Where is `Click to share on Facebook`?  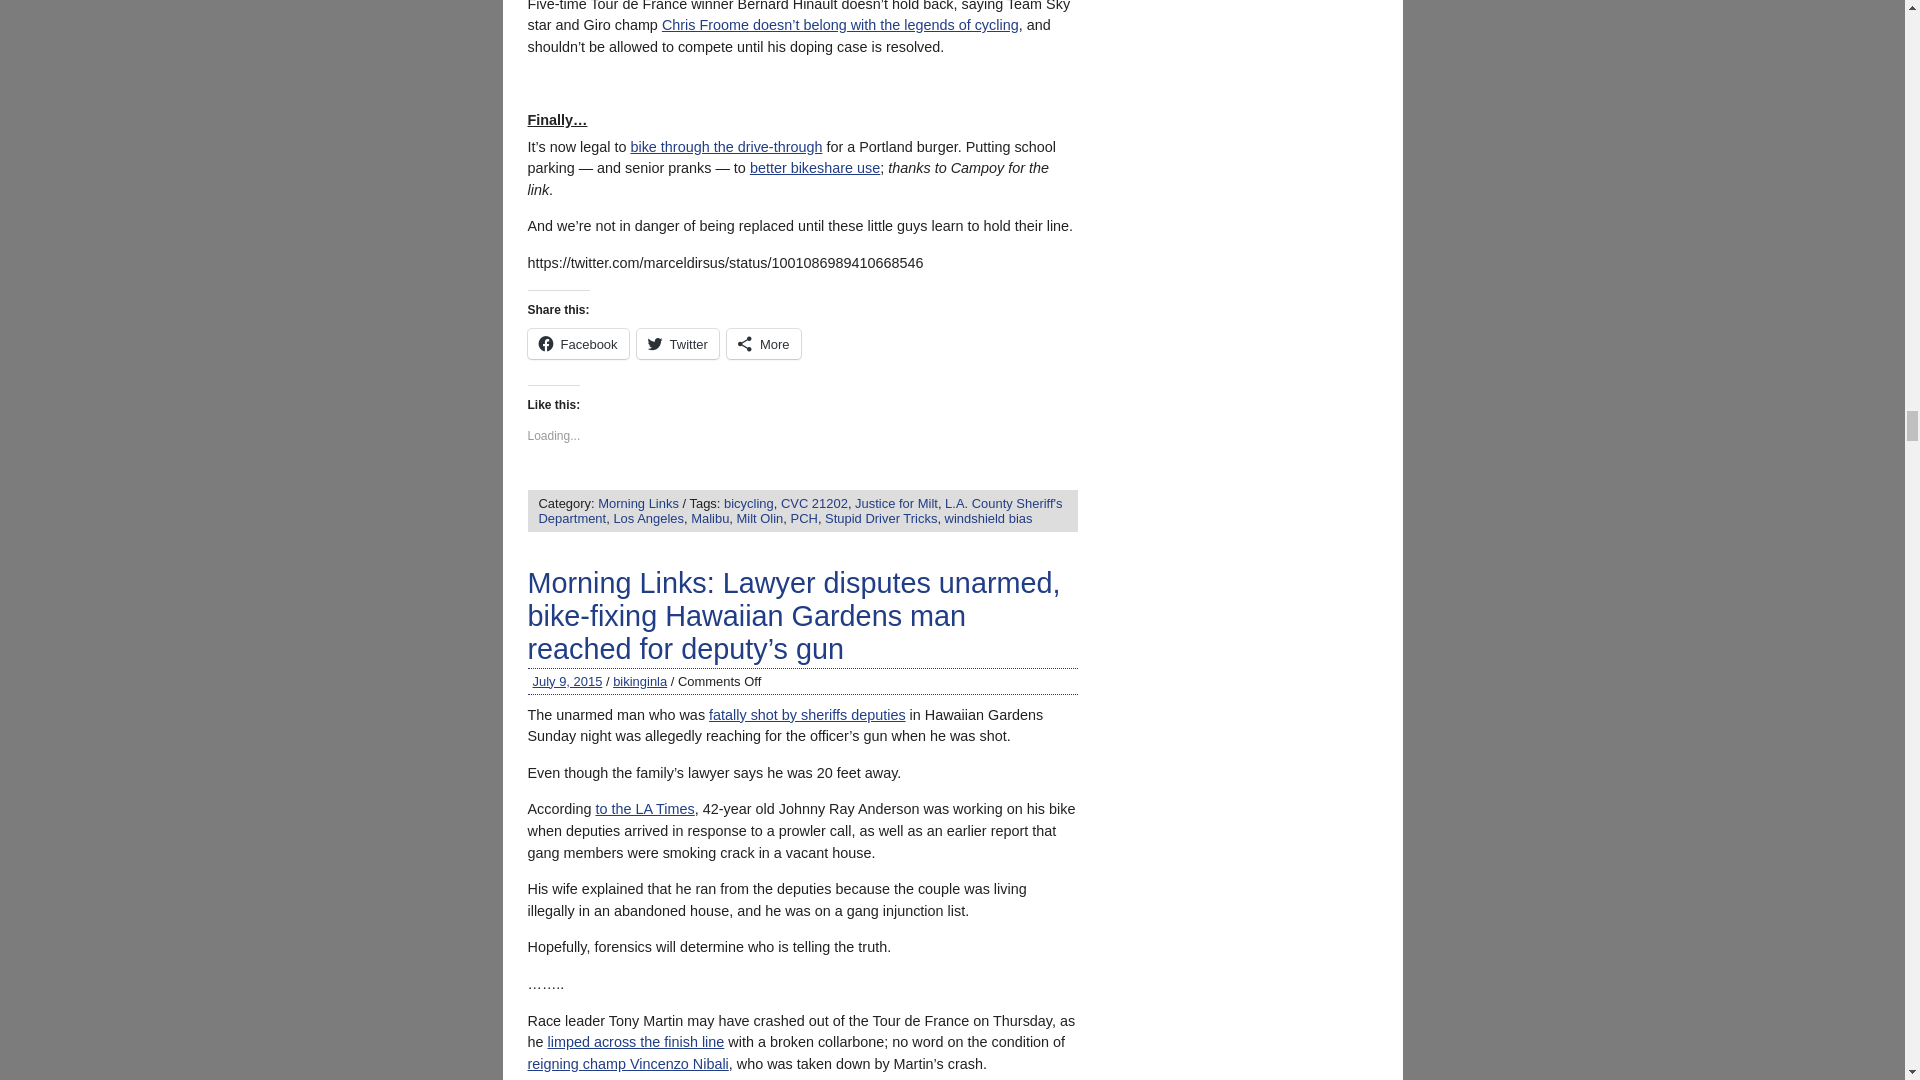
Click to share on Facebook is located at coordinates (578, 344).